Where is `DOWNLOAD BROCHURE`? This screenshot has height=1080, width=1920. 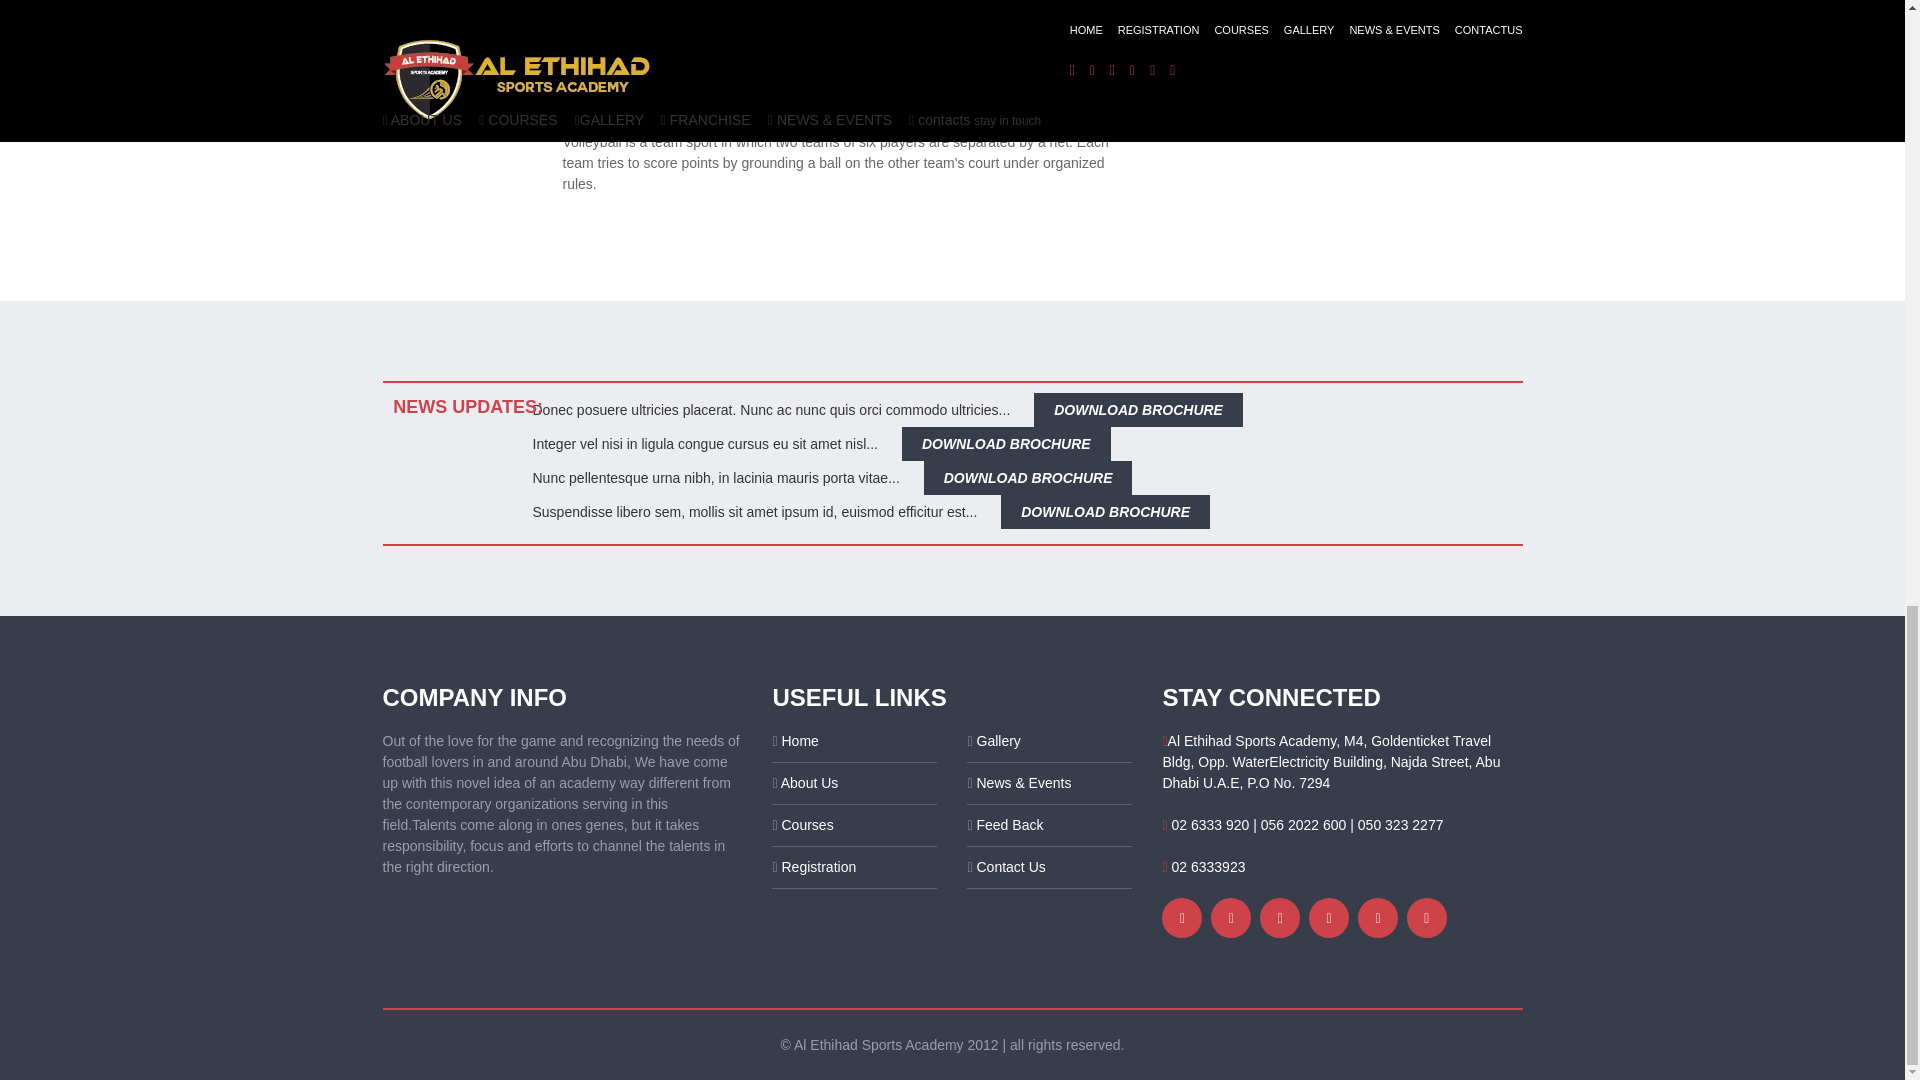
DOWNLOAD BROCHURE is located at coordinates (1006, 444).